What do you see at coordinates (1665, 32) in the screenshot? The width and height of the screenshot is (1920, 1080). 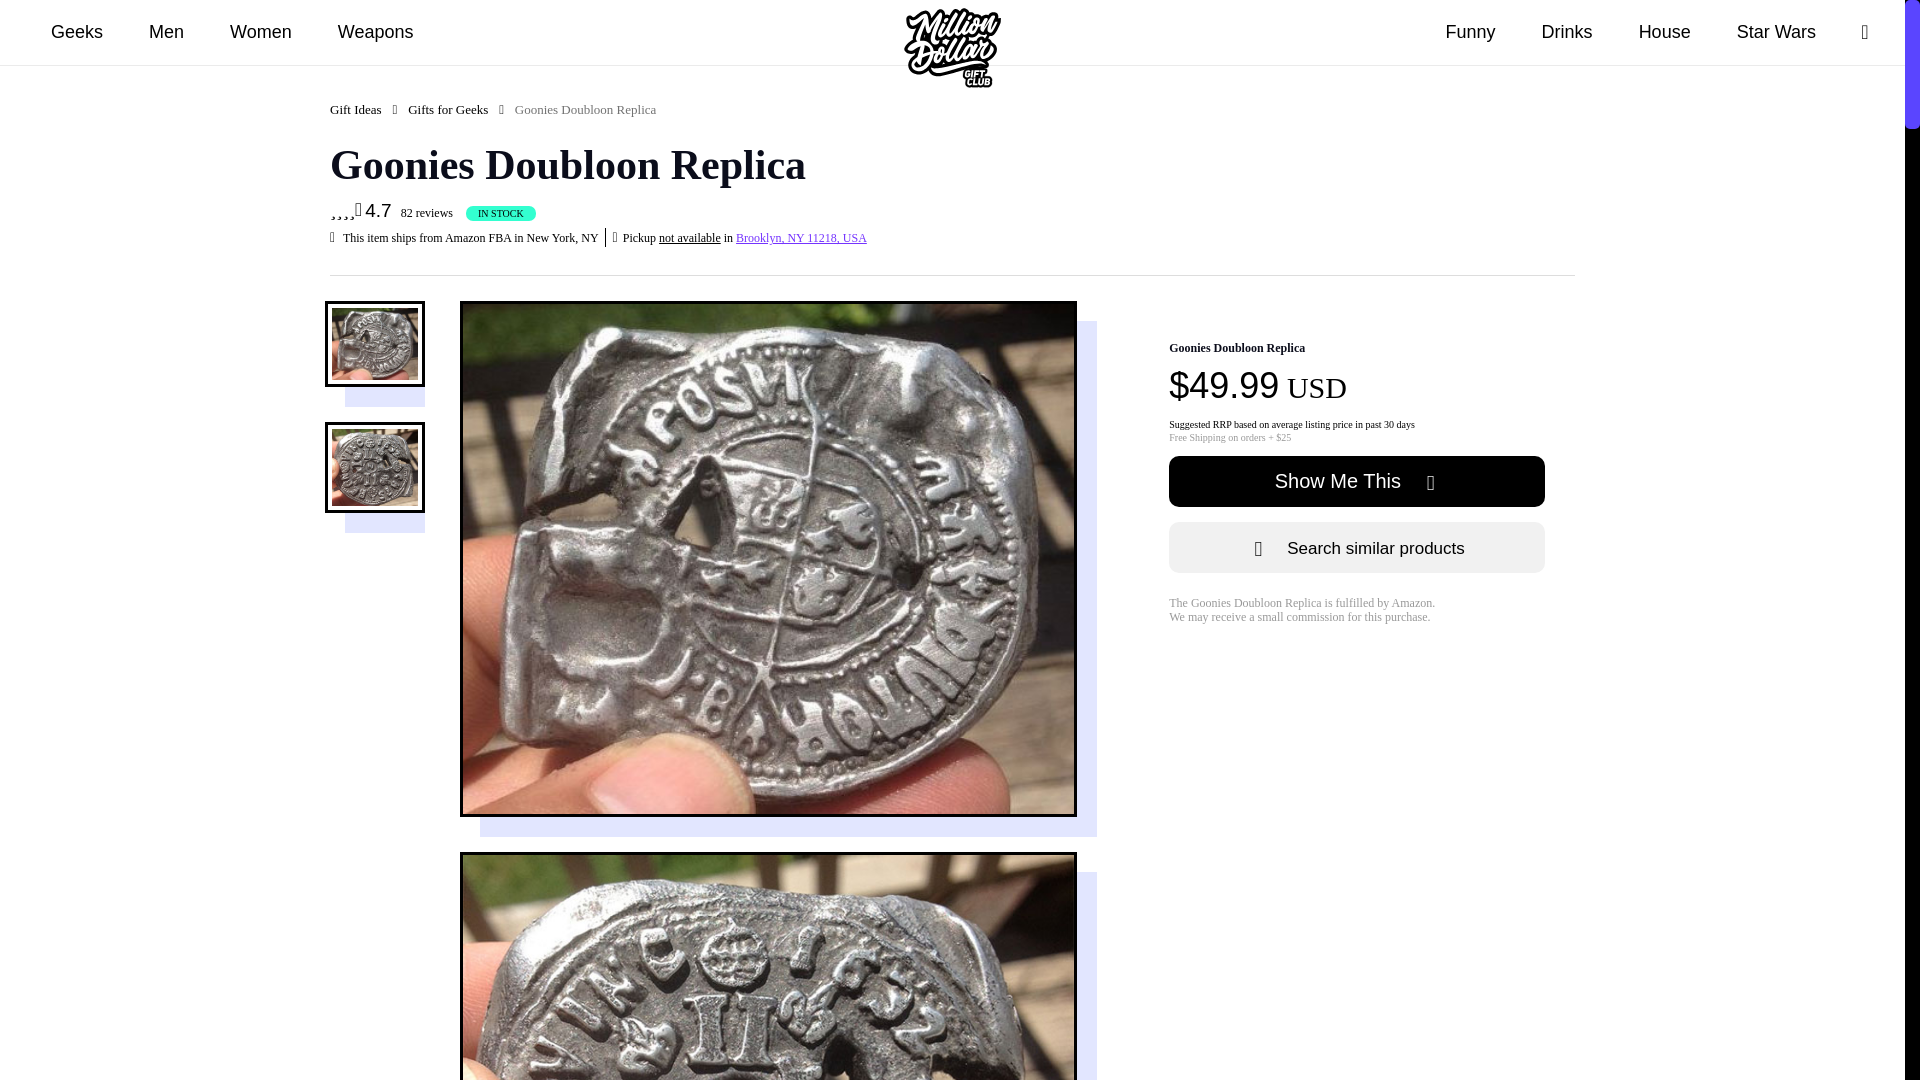 I see `House` at bounding box center [1665, 32].